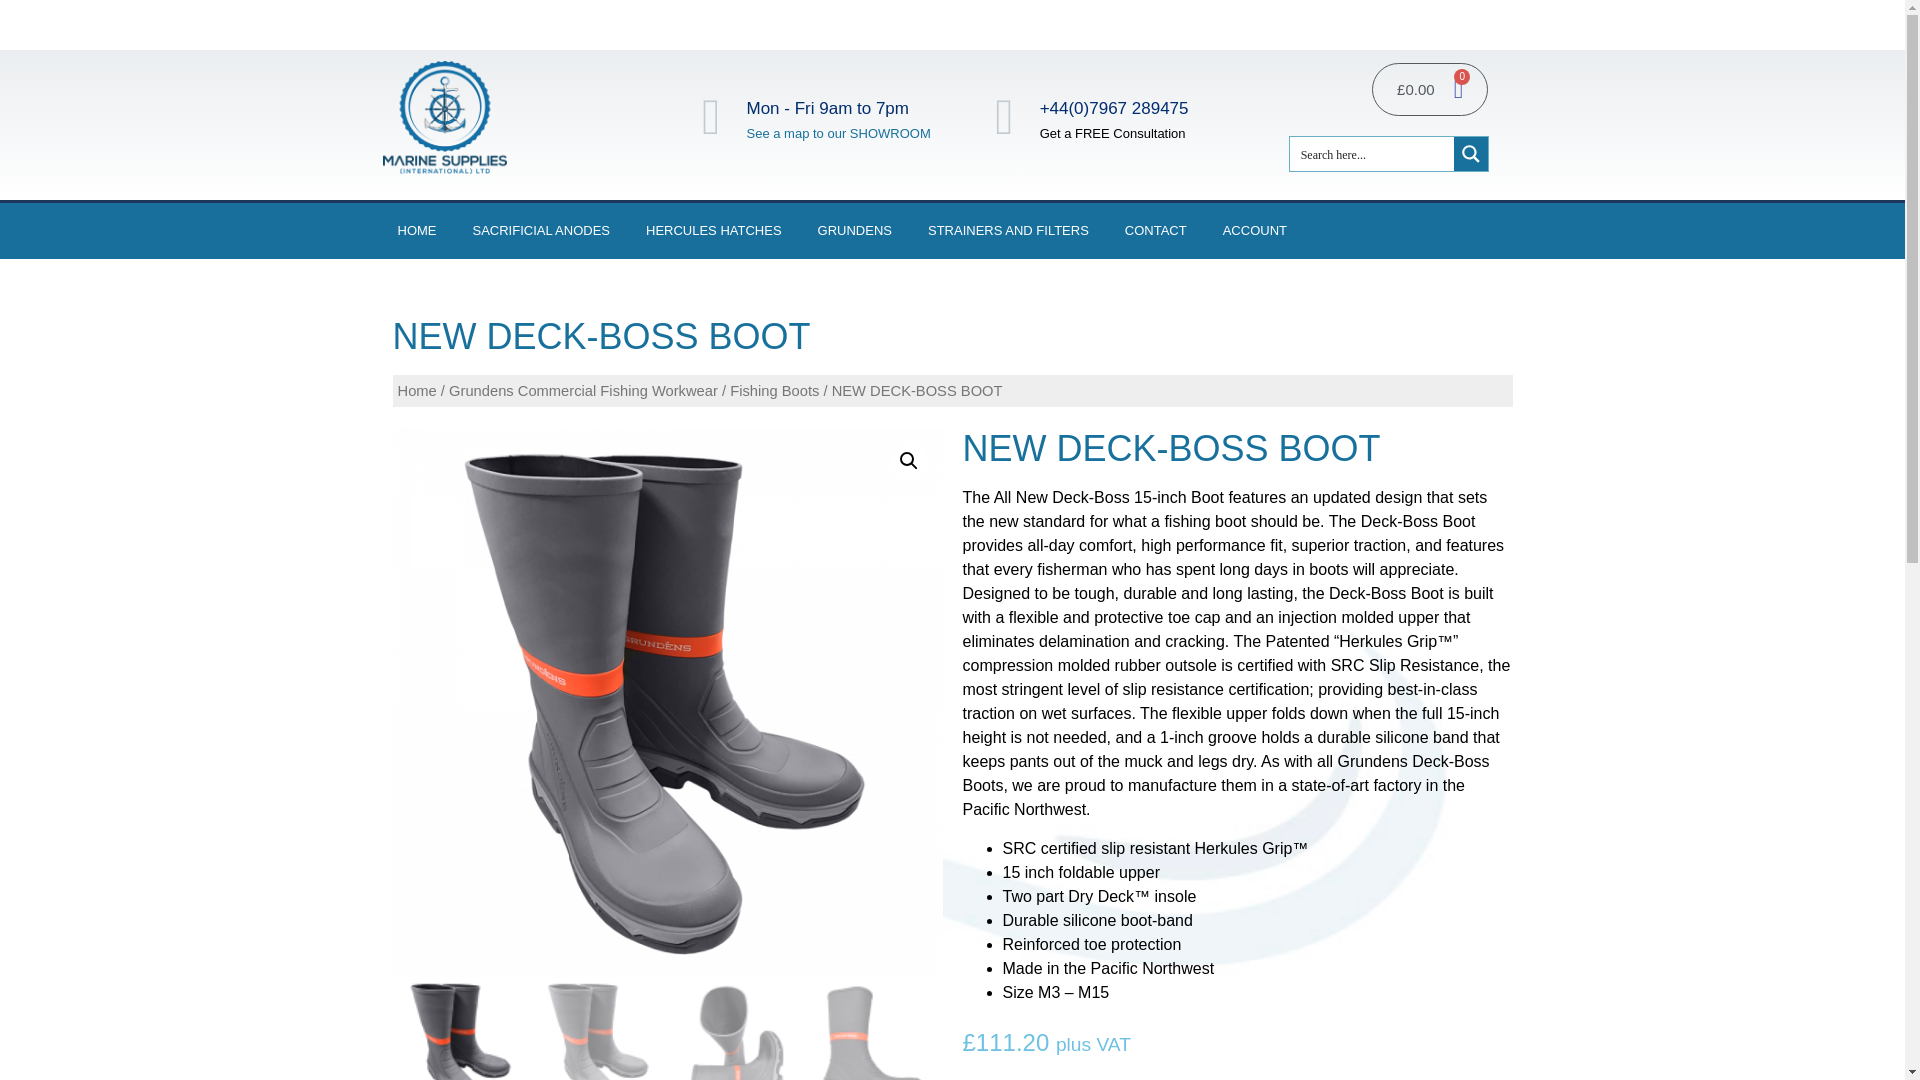  What do you see at coordinates (838, 134) in the screenshot?
I see `See a map to our SHOWROOM` at bounding box center [838, 134].